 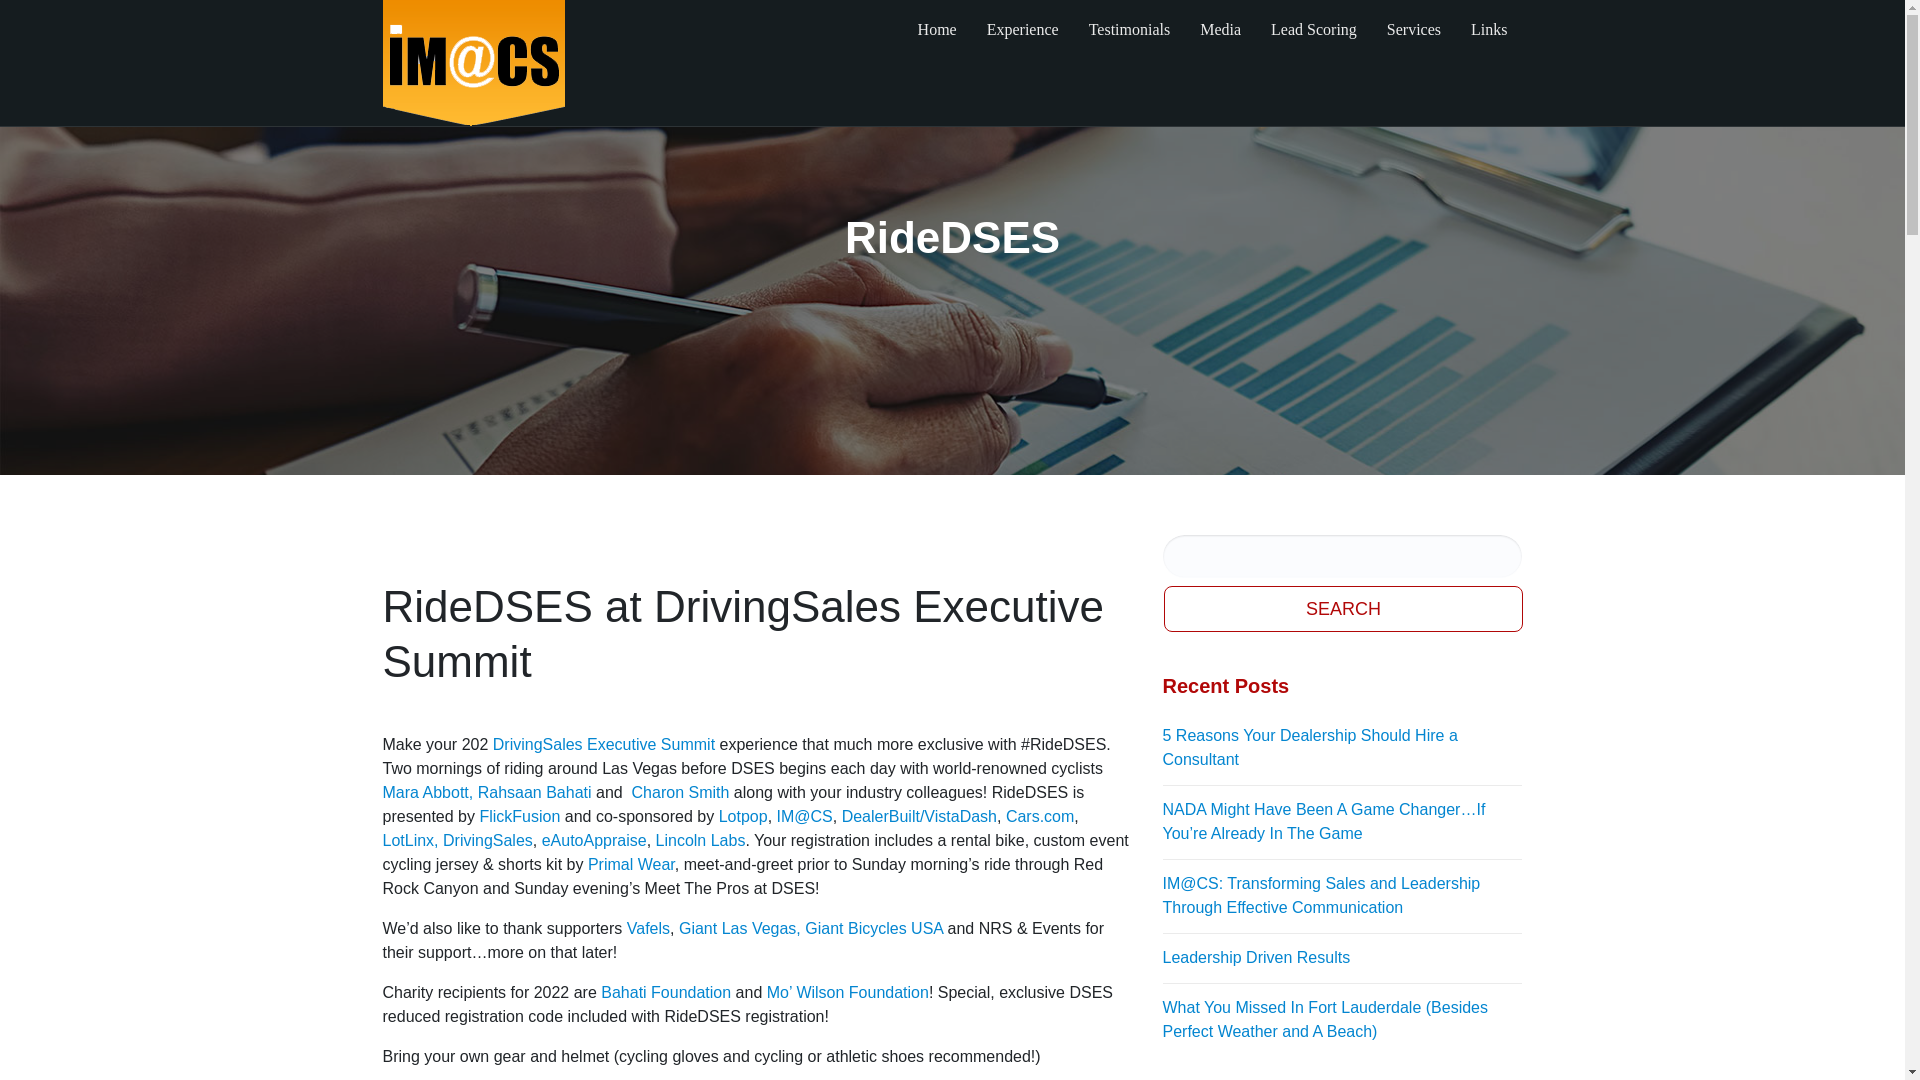 I want to click on Vafels, so click(x=648, y=928).